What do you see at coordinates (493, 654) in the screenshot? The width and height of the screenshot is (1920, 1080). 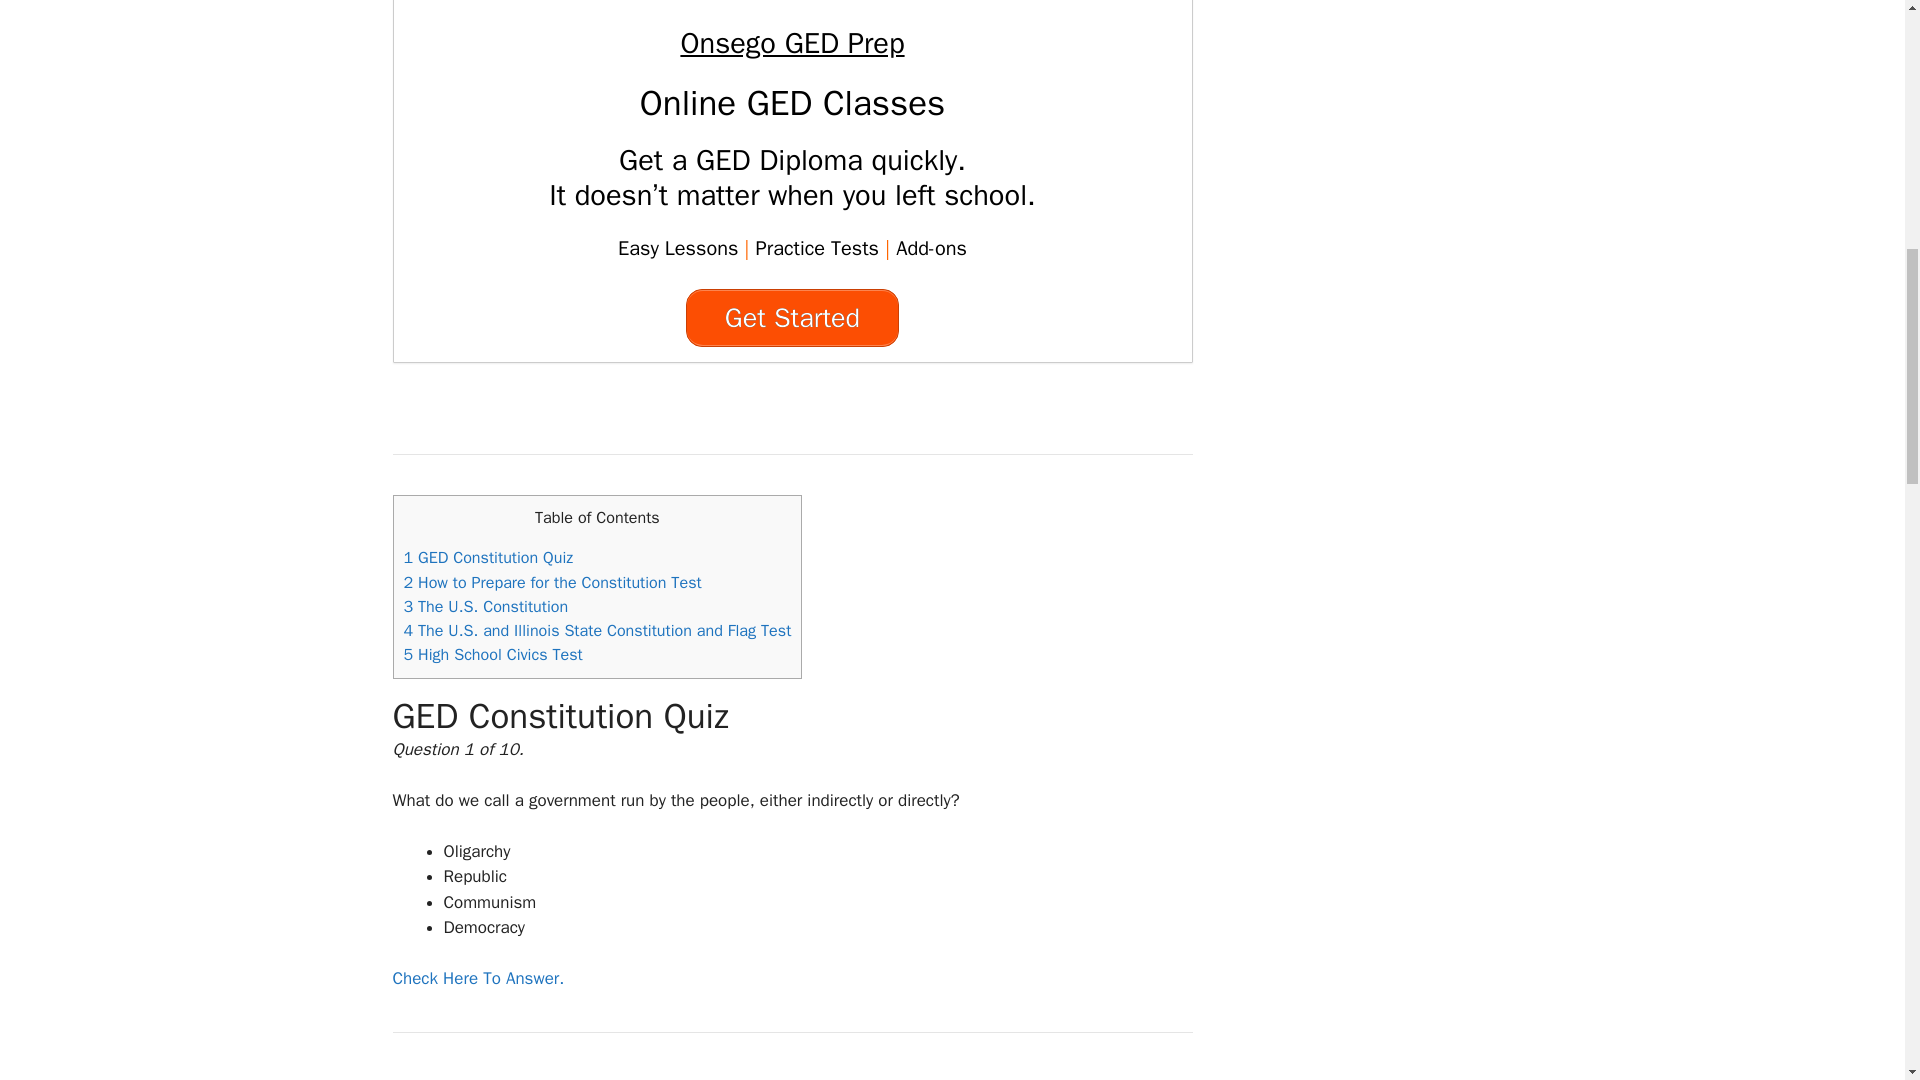 I see `5 High School Civics Test` at bounding box center [493, 654].